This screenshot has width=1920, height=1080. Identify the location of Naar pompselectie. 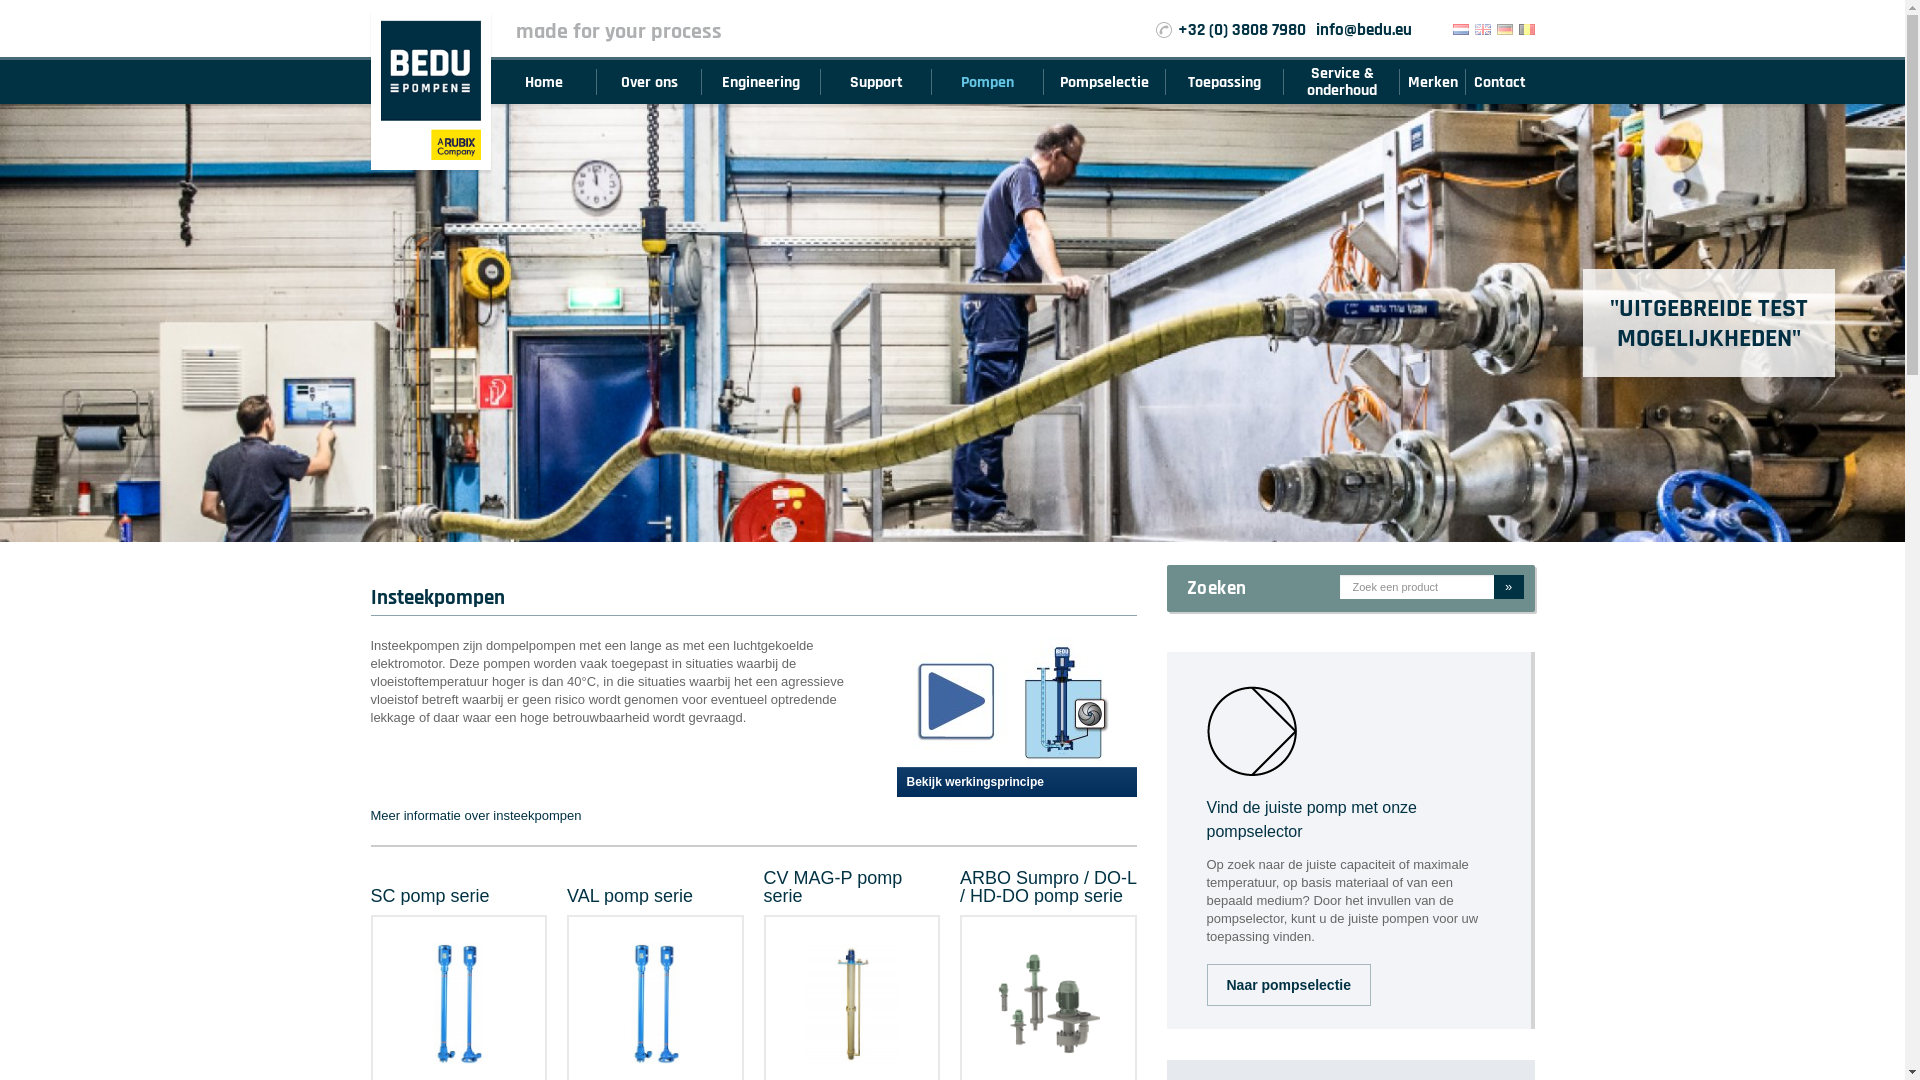
(1288, 985).